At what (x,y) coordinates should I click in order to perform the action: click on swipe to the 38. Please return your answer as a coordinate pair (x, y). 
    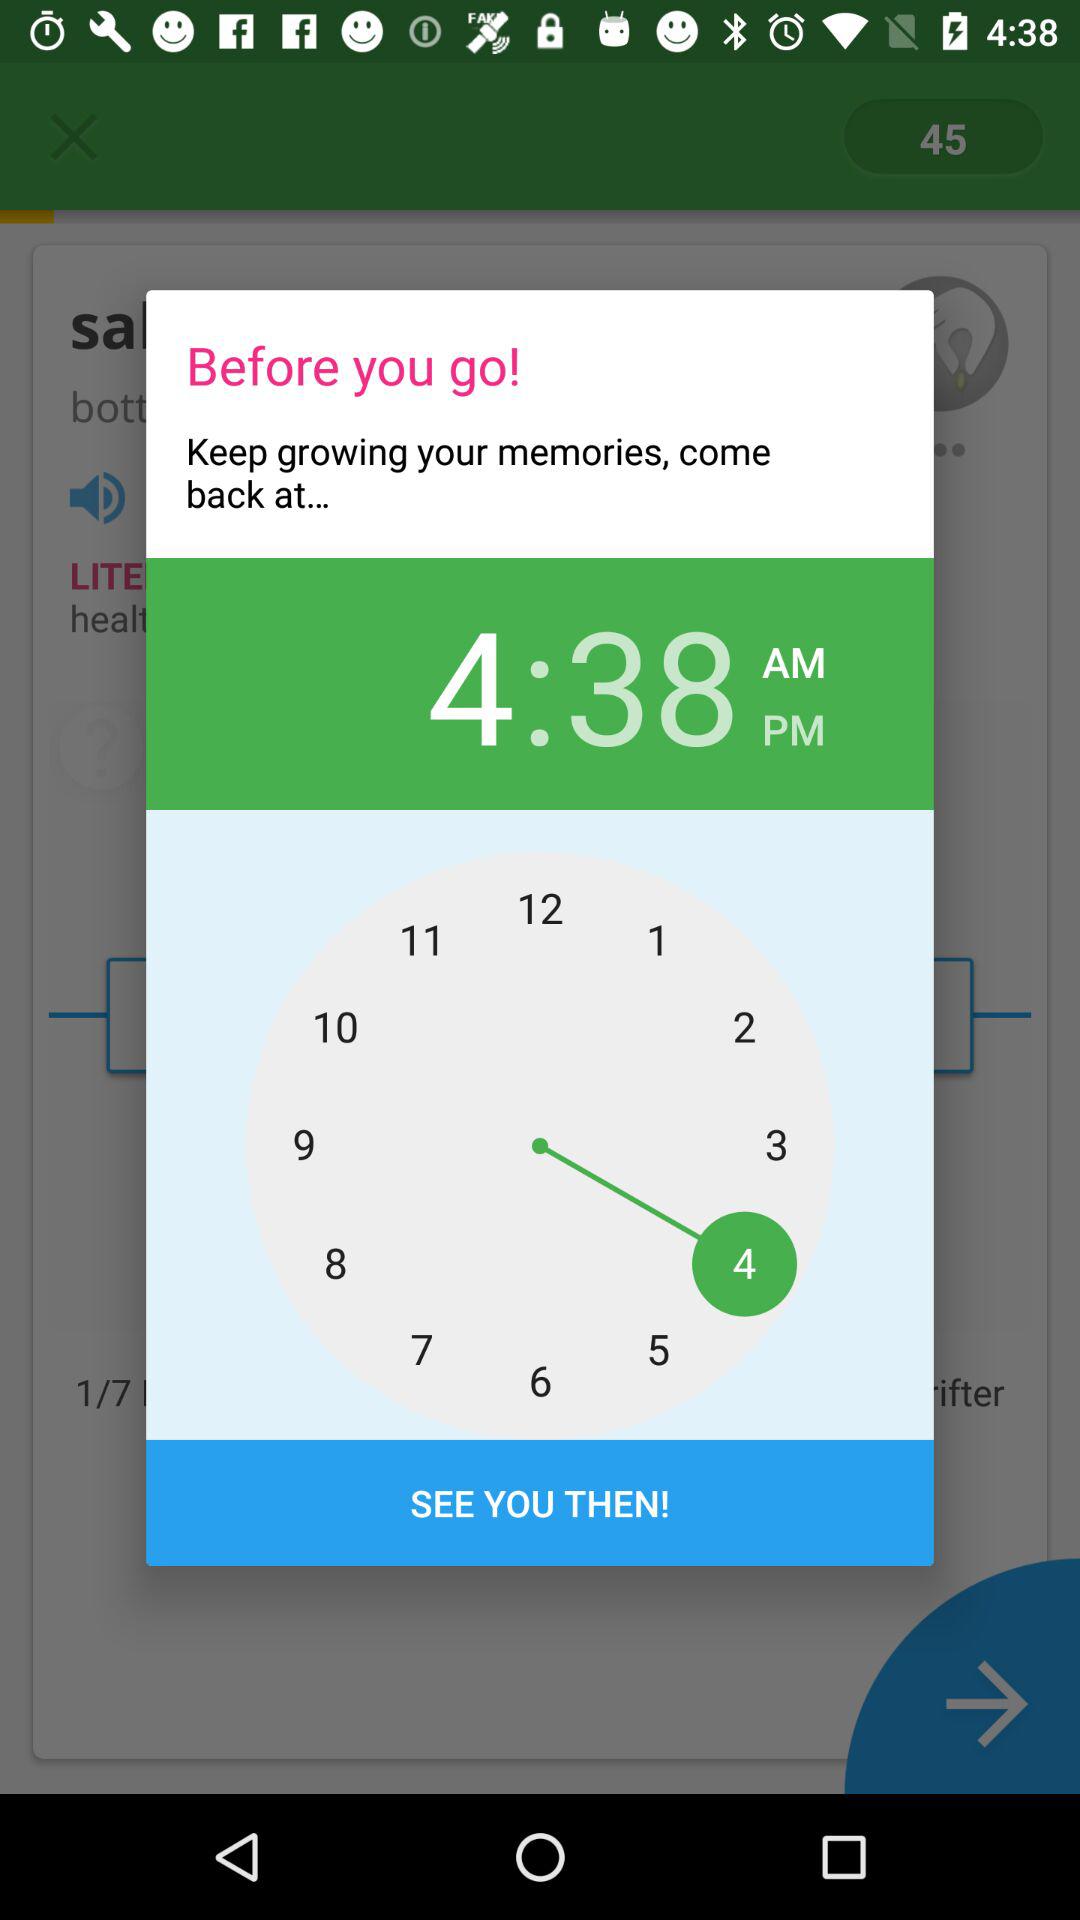
    Looking at the image, I should click on (652, 683).